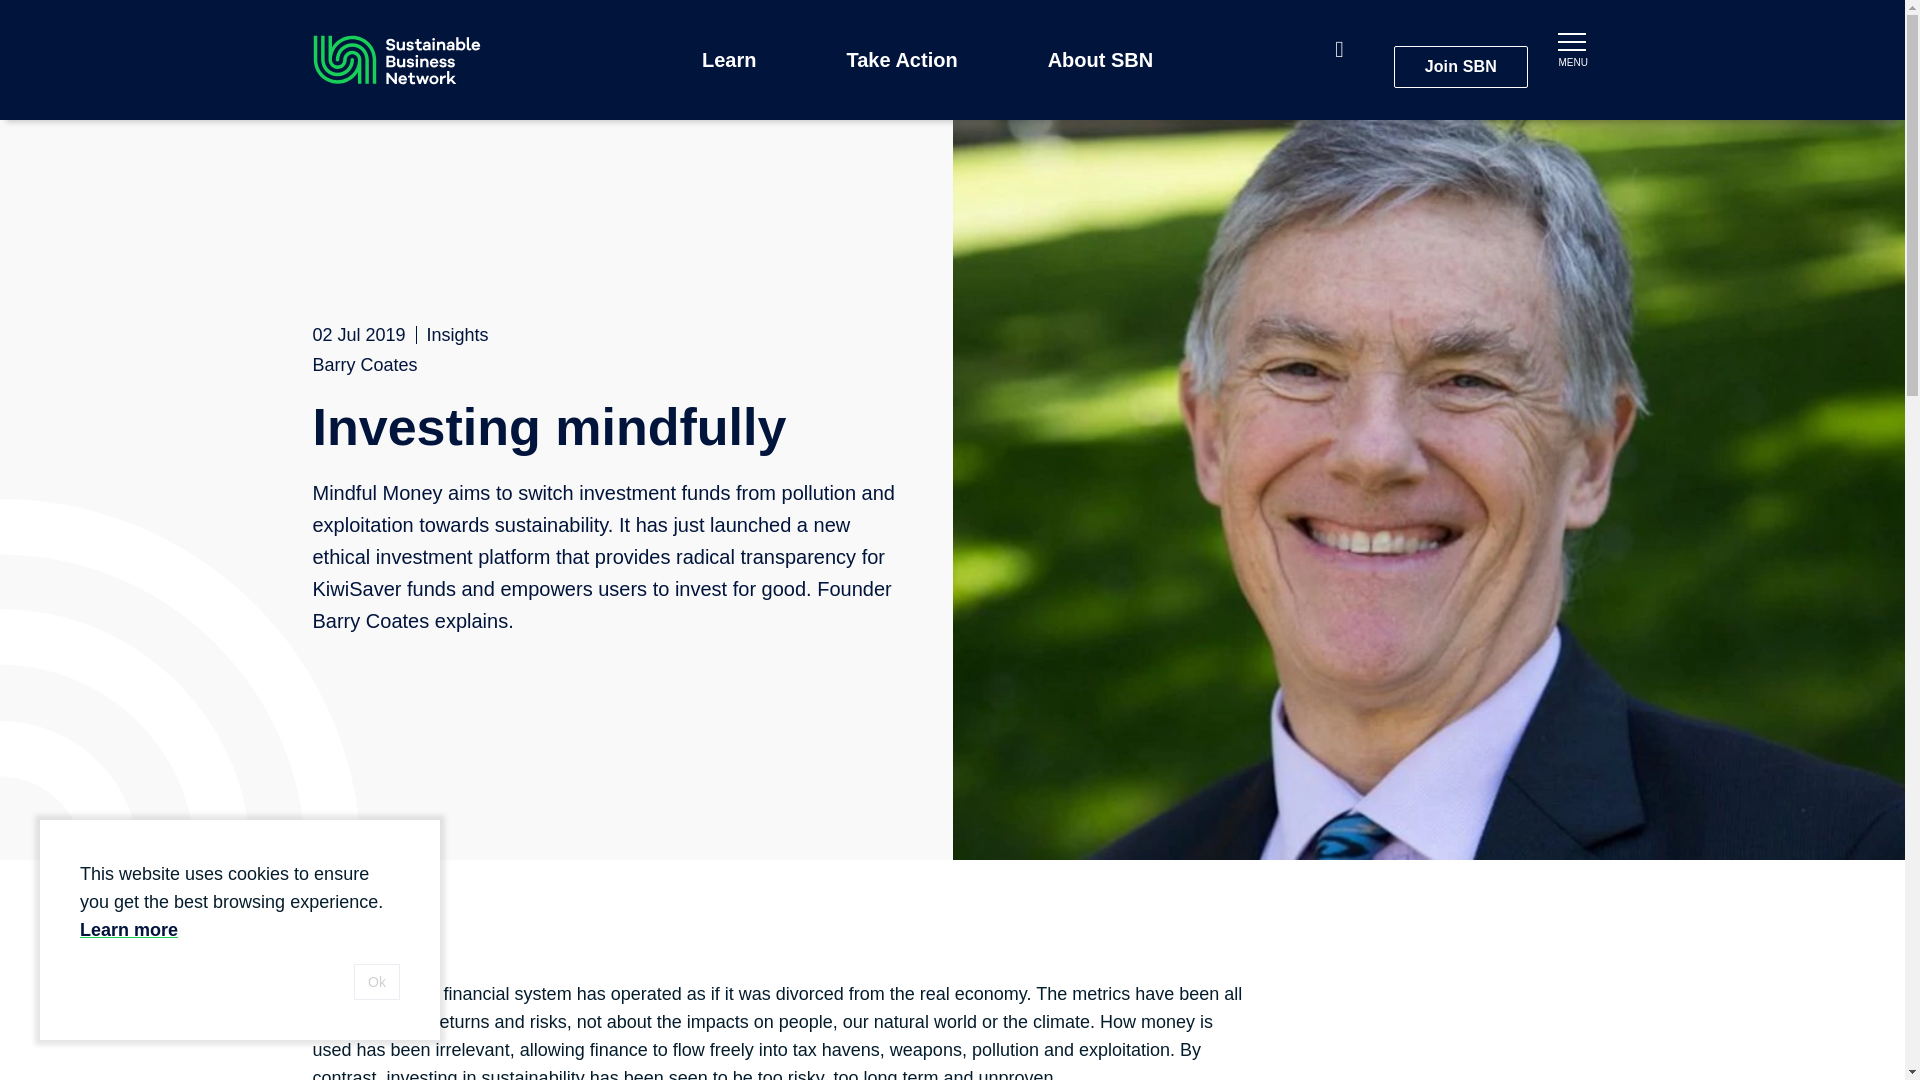  I want to click on Search, so click(1348, 52).